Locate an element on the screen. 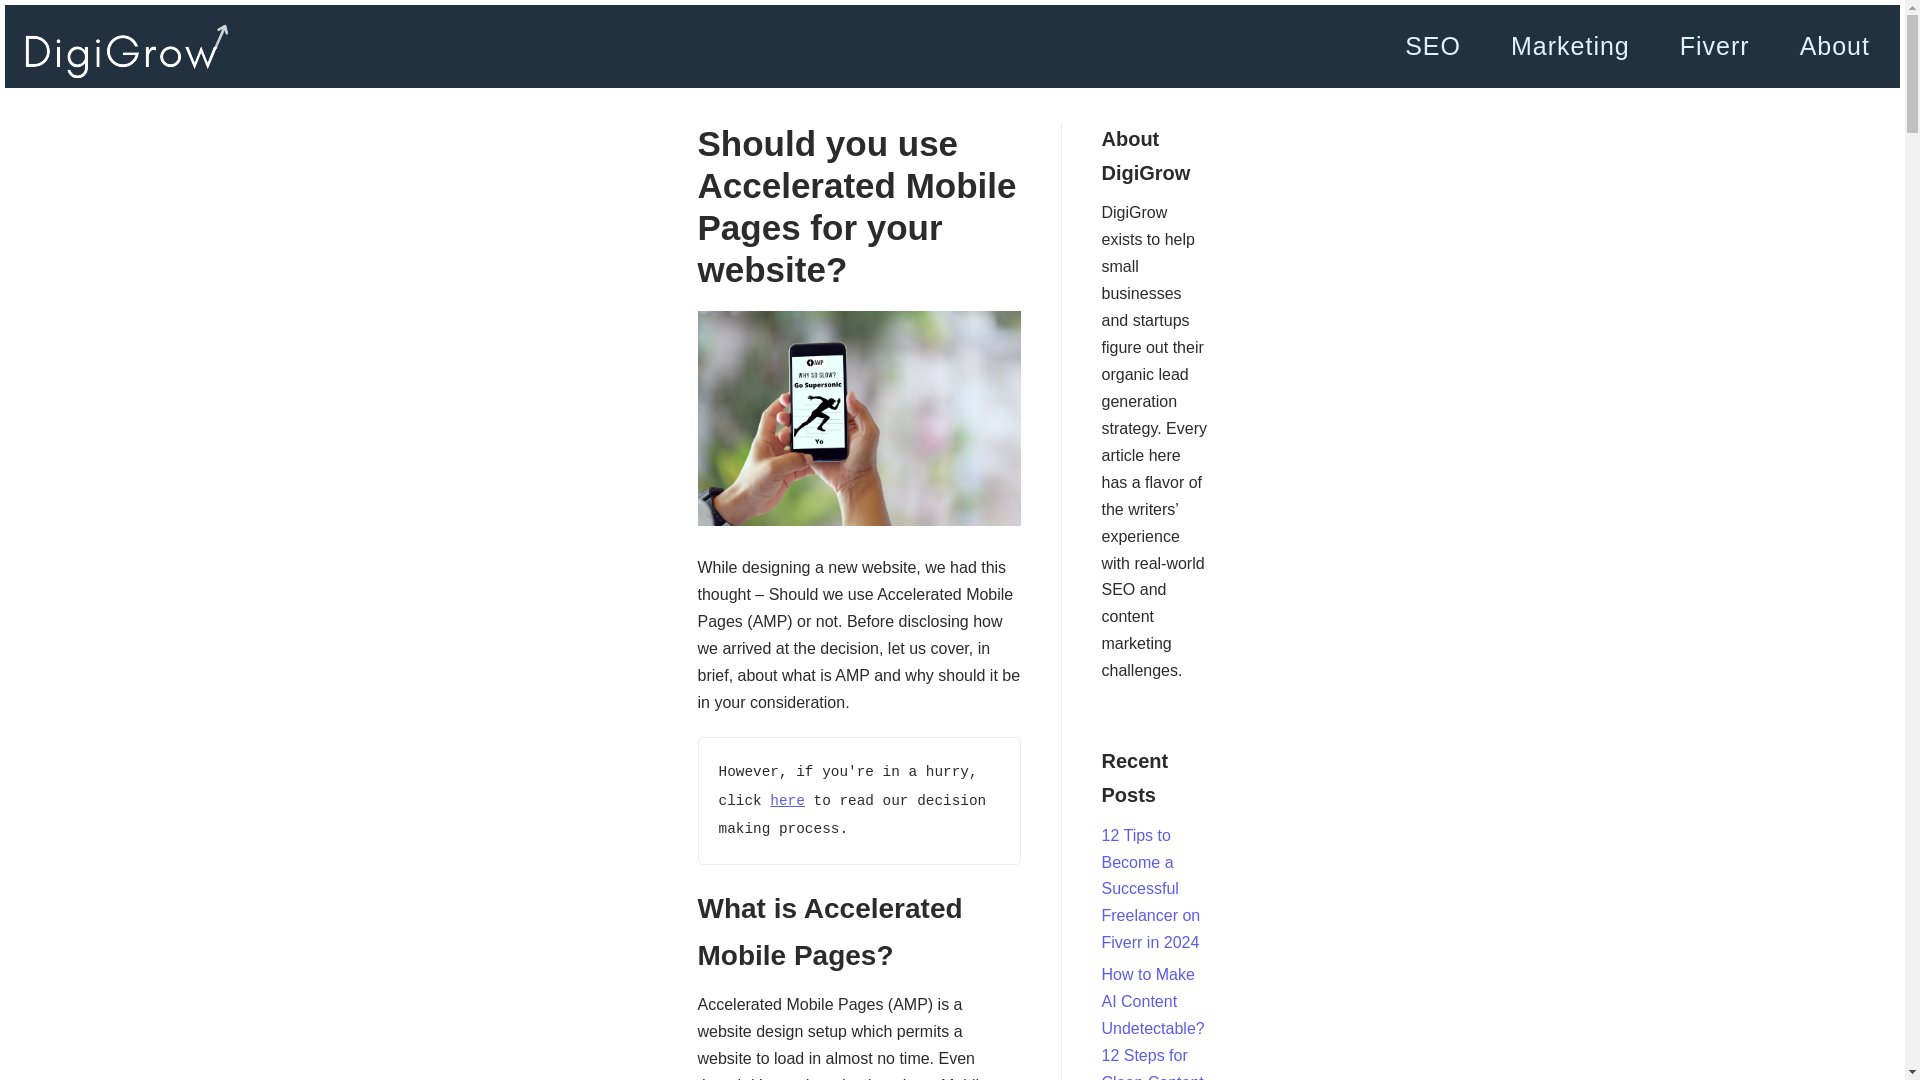  12 Tips to Become a Successful Freelancer on Fiverr in 2024 is located at coordinates (1152, 889).